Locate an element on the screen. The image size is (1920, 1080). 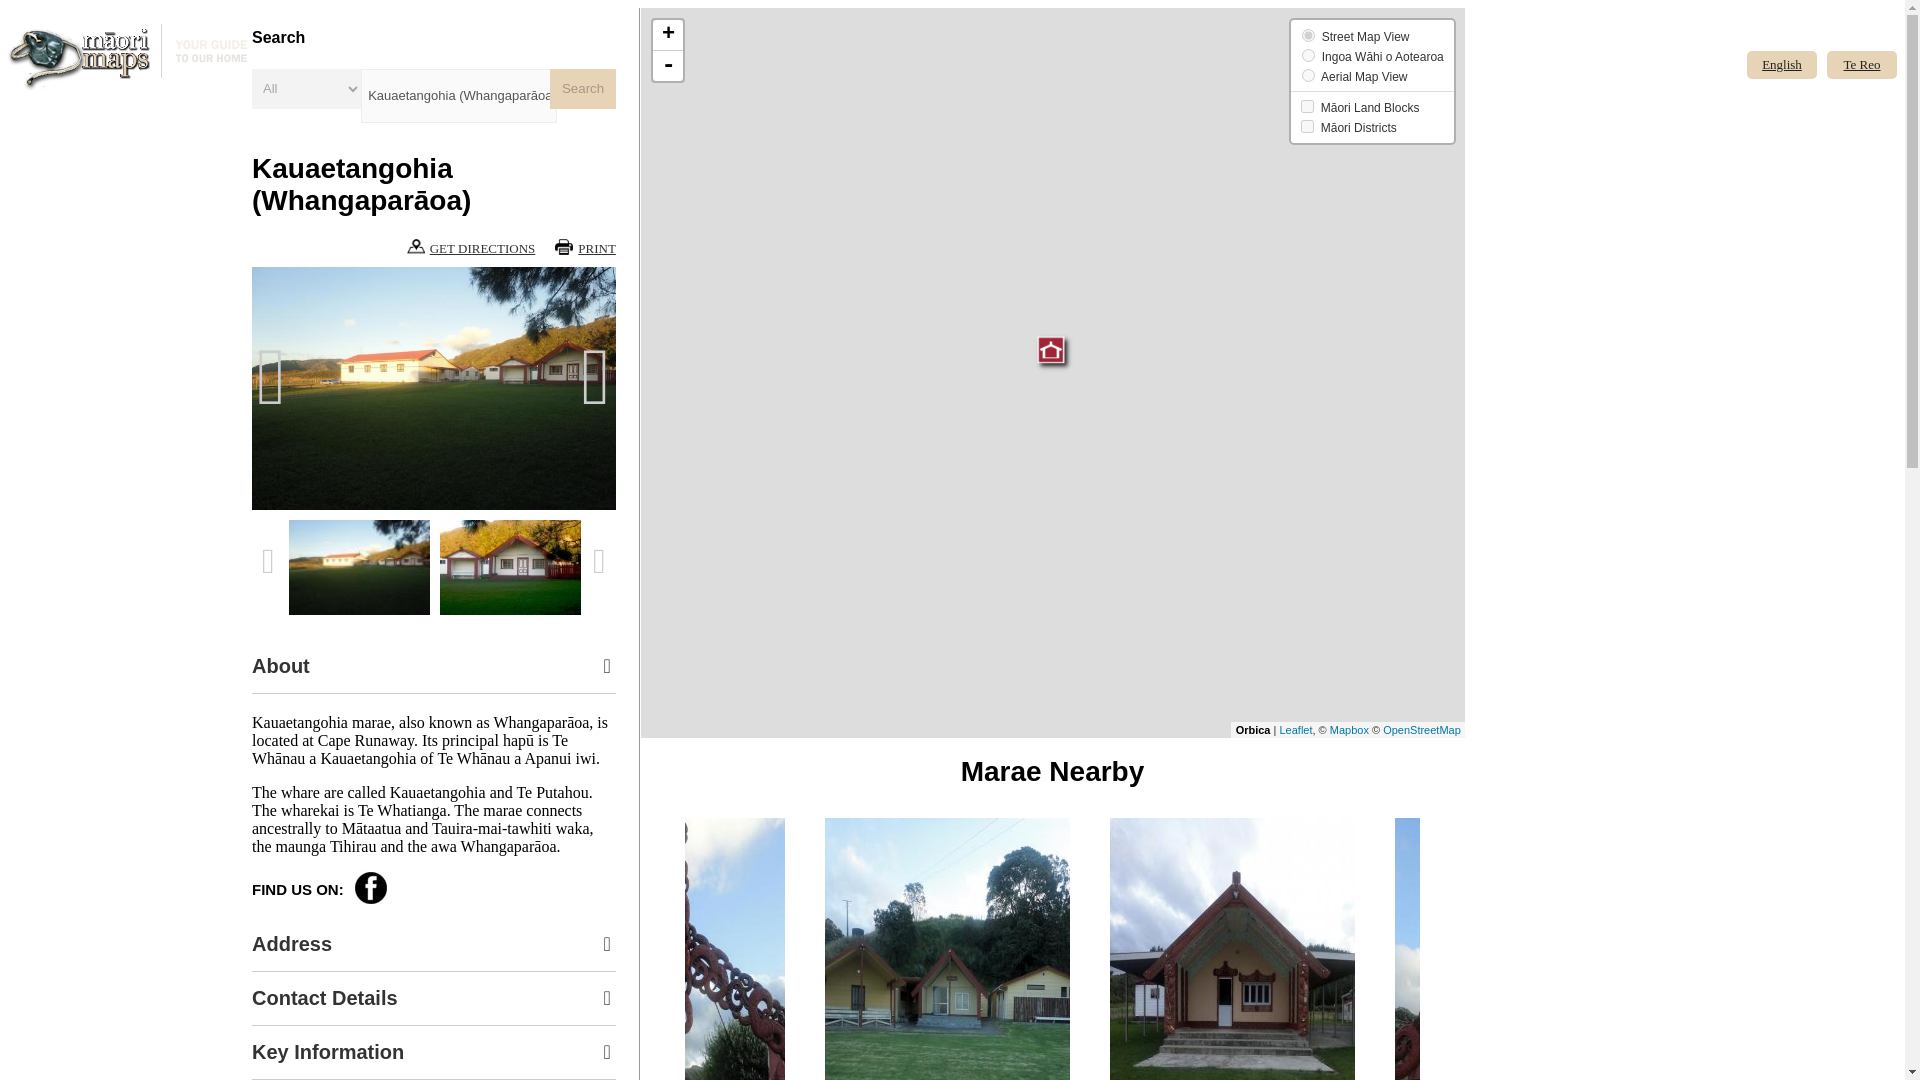
Zoom in is located at coordinates (668, 35).